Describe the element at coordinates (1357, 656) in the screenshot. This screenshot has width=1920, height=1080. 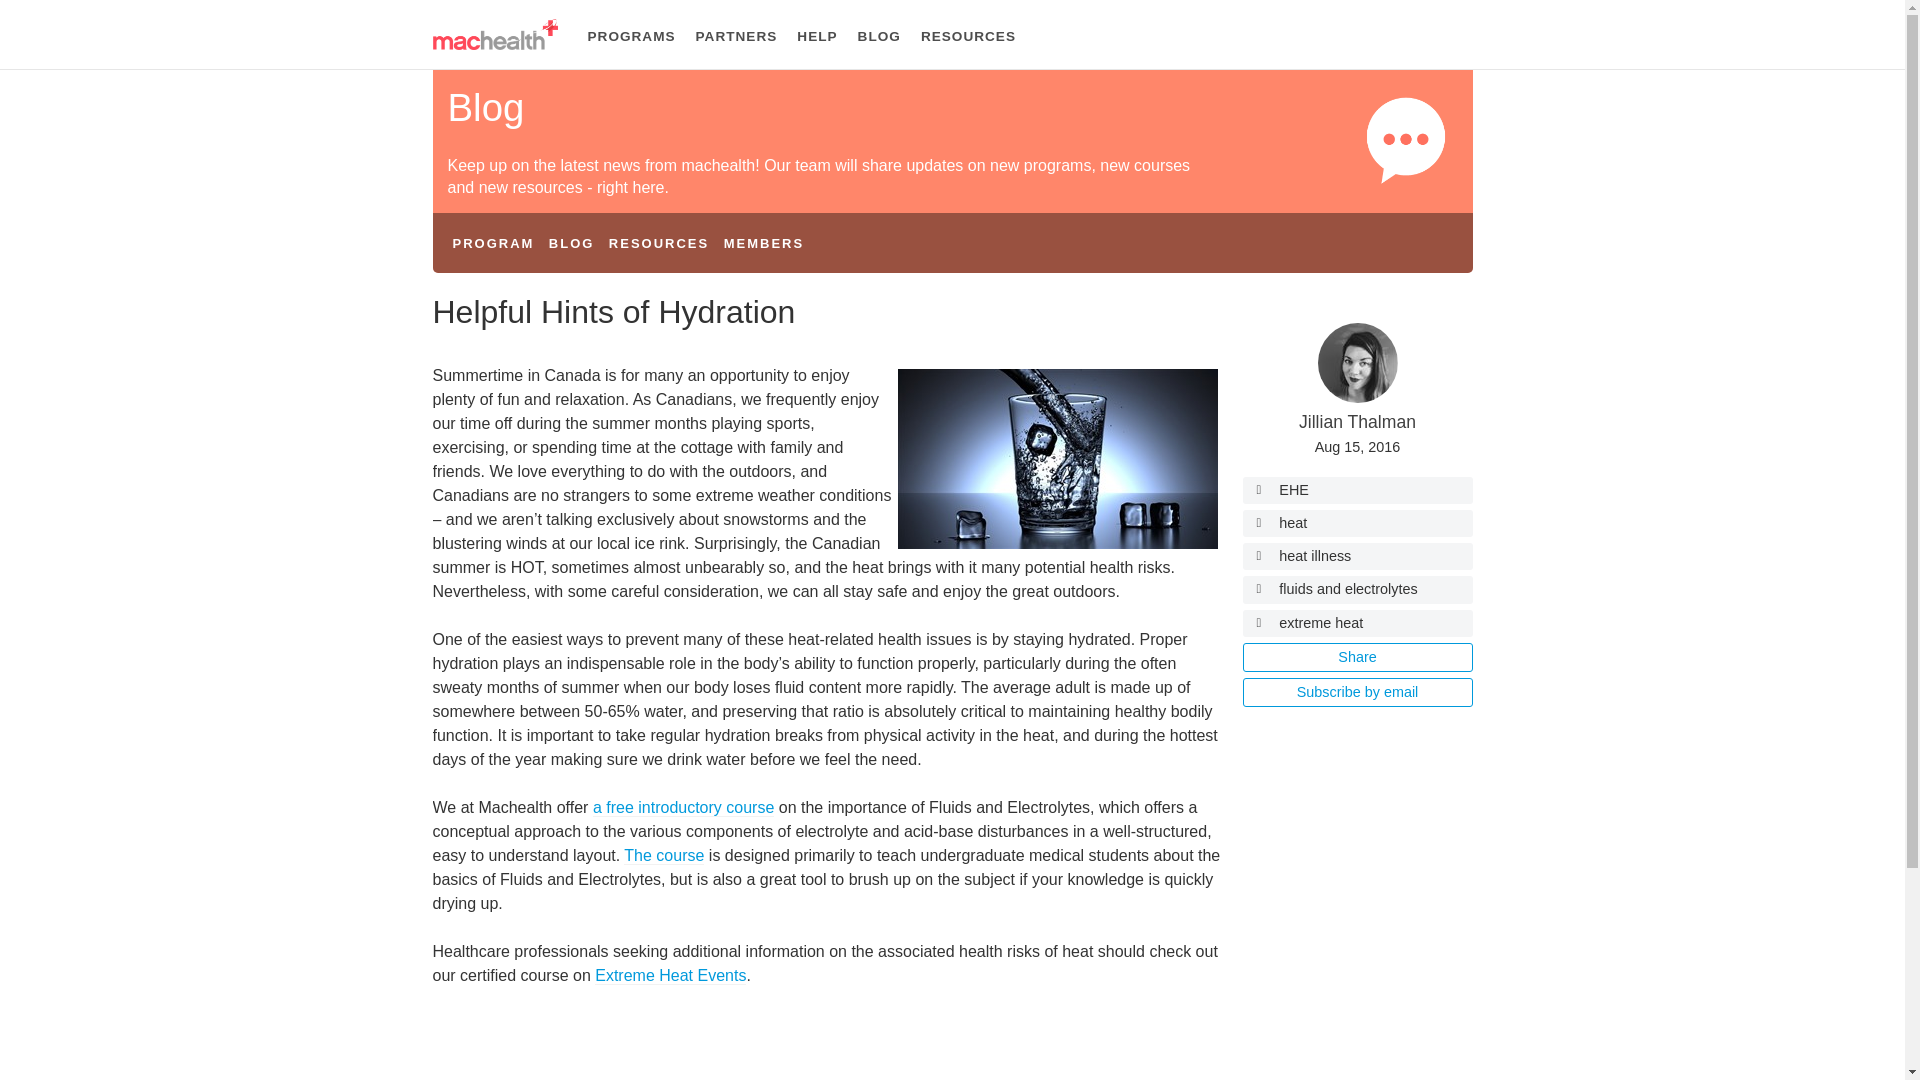
I see `Share` at that location.